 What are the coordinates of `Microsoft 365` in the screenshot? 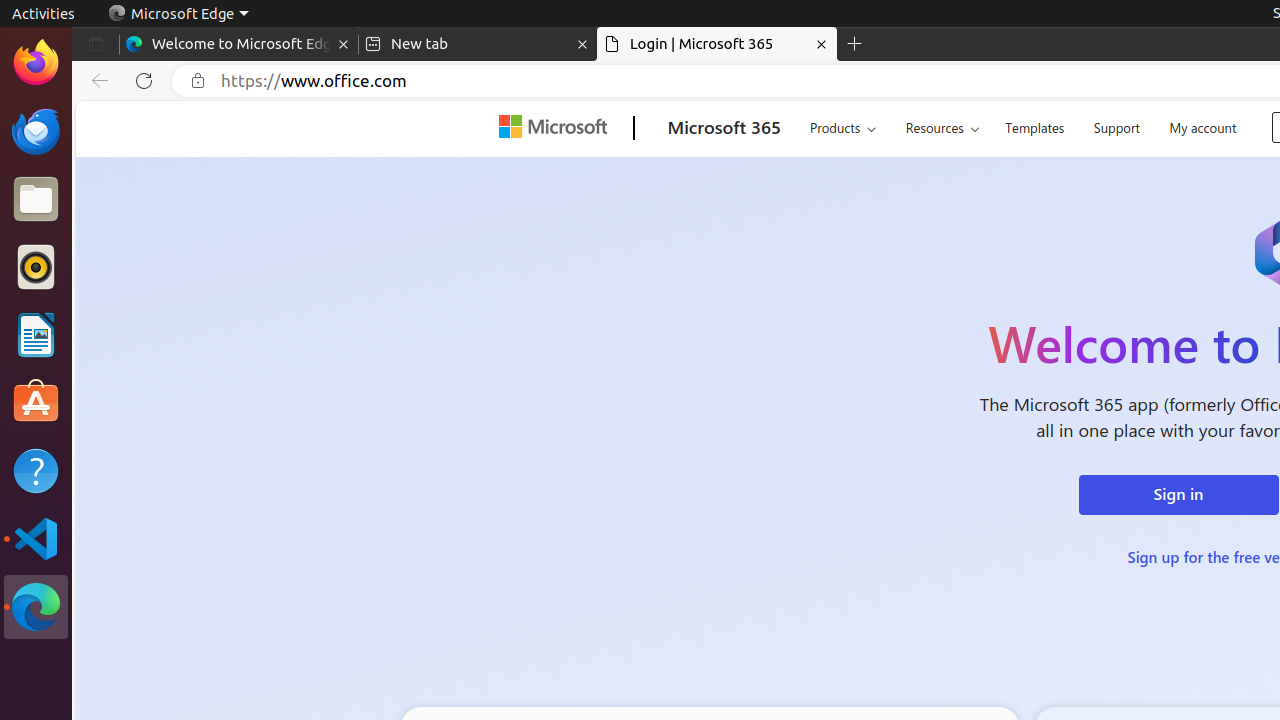 It's located at (724, 129).